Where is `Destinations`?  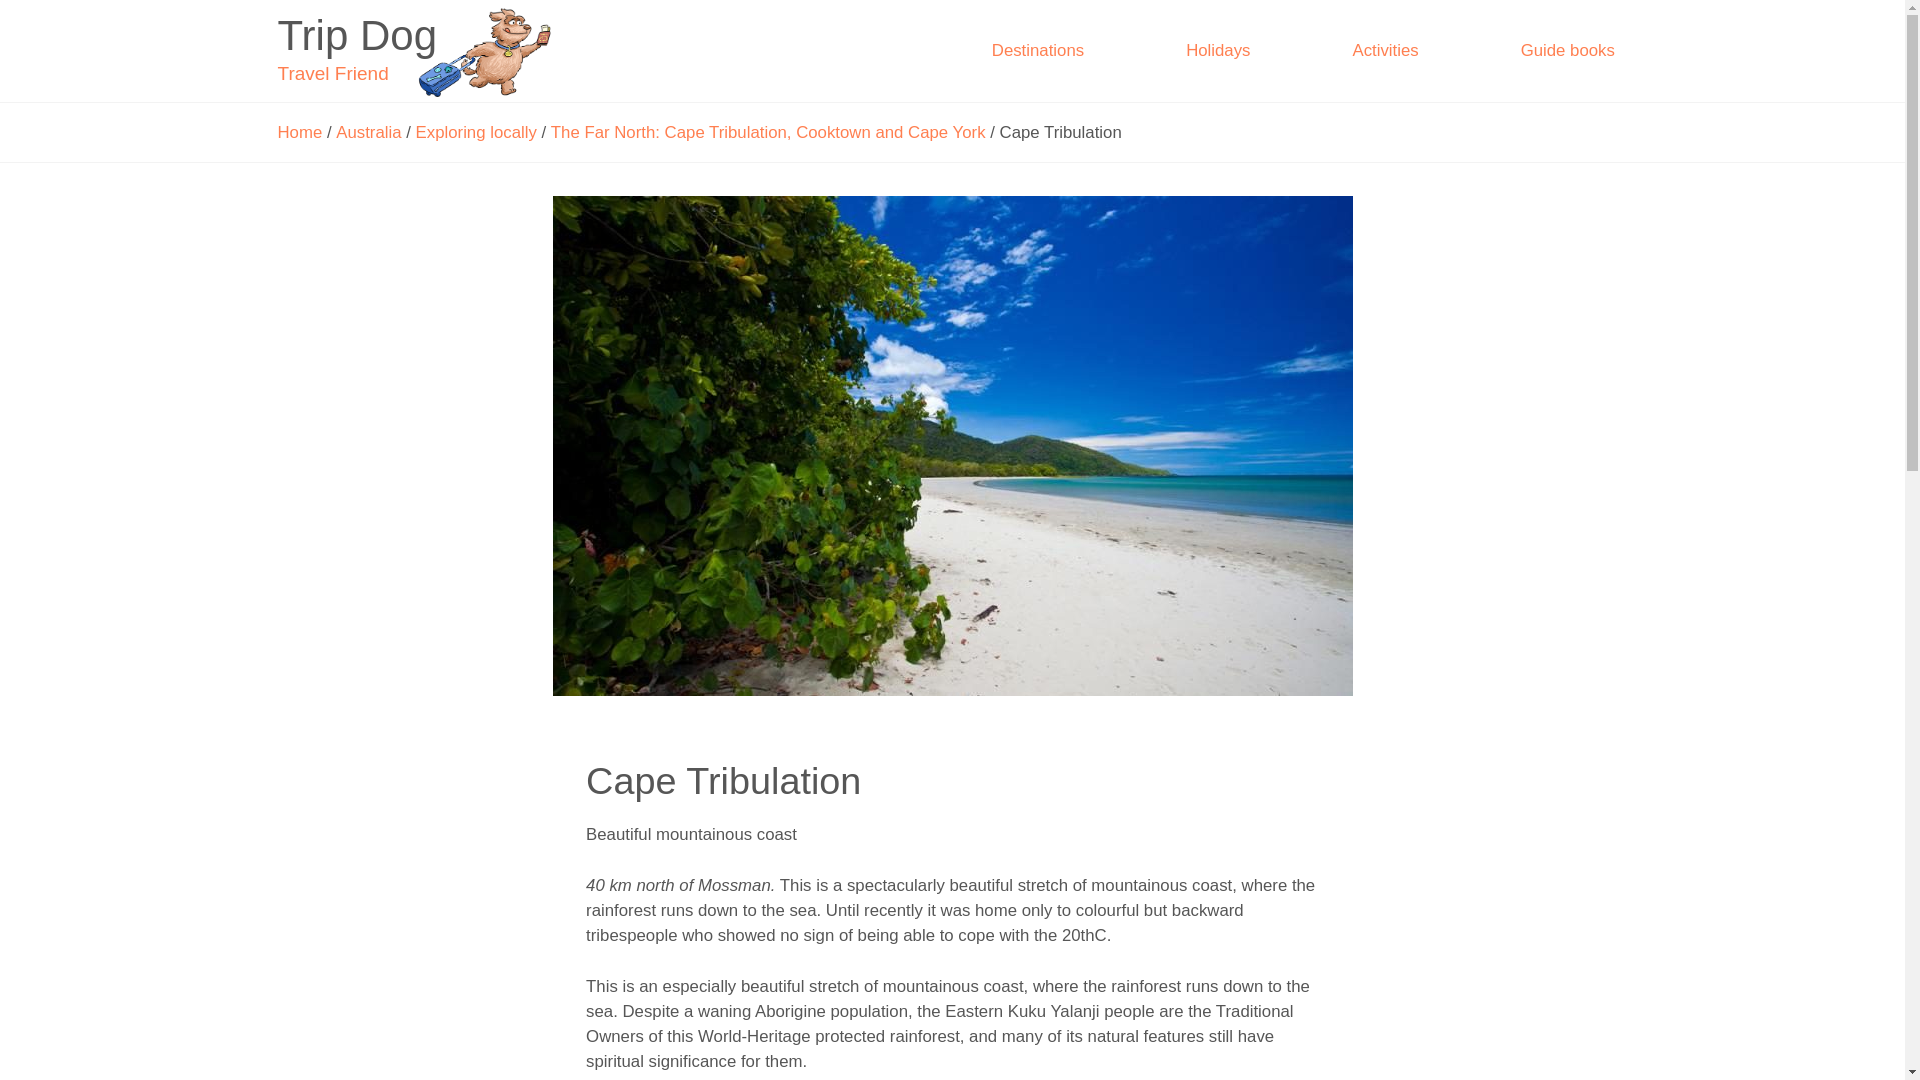 Destinations is located at coordinates (1038, 49).